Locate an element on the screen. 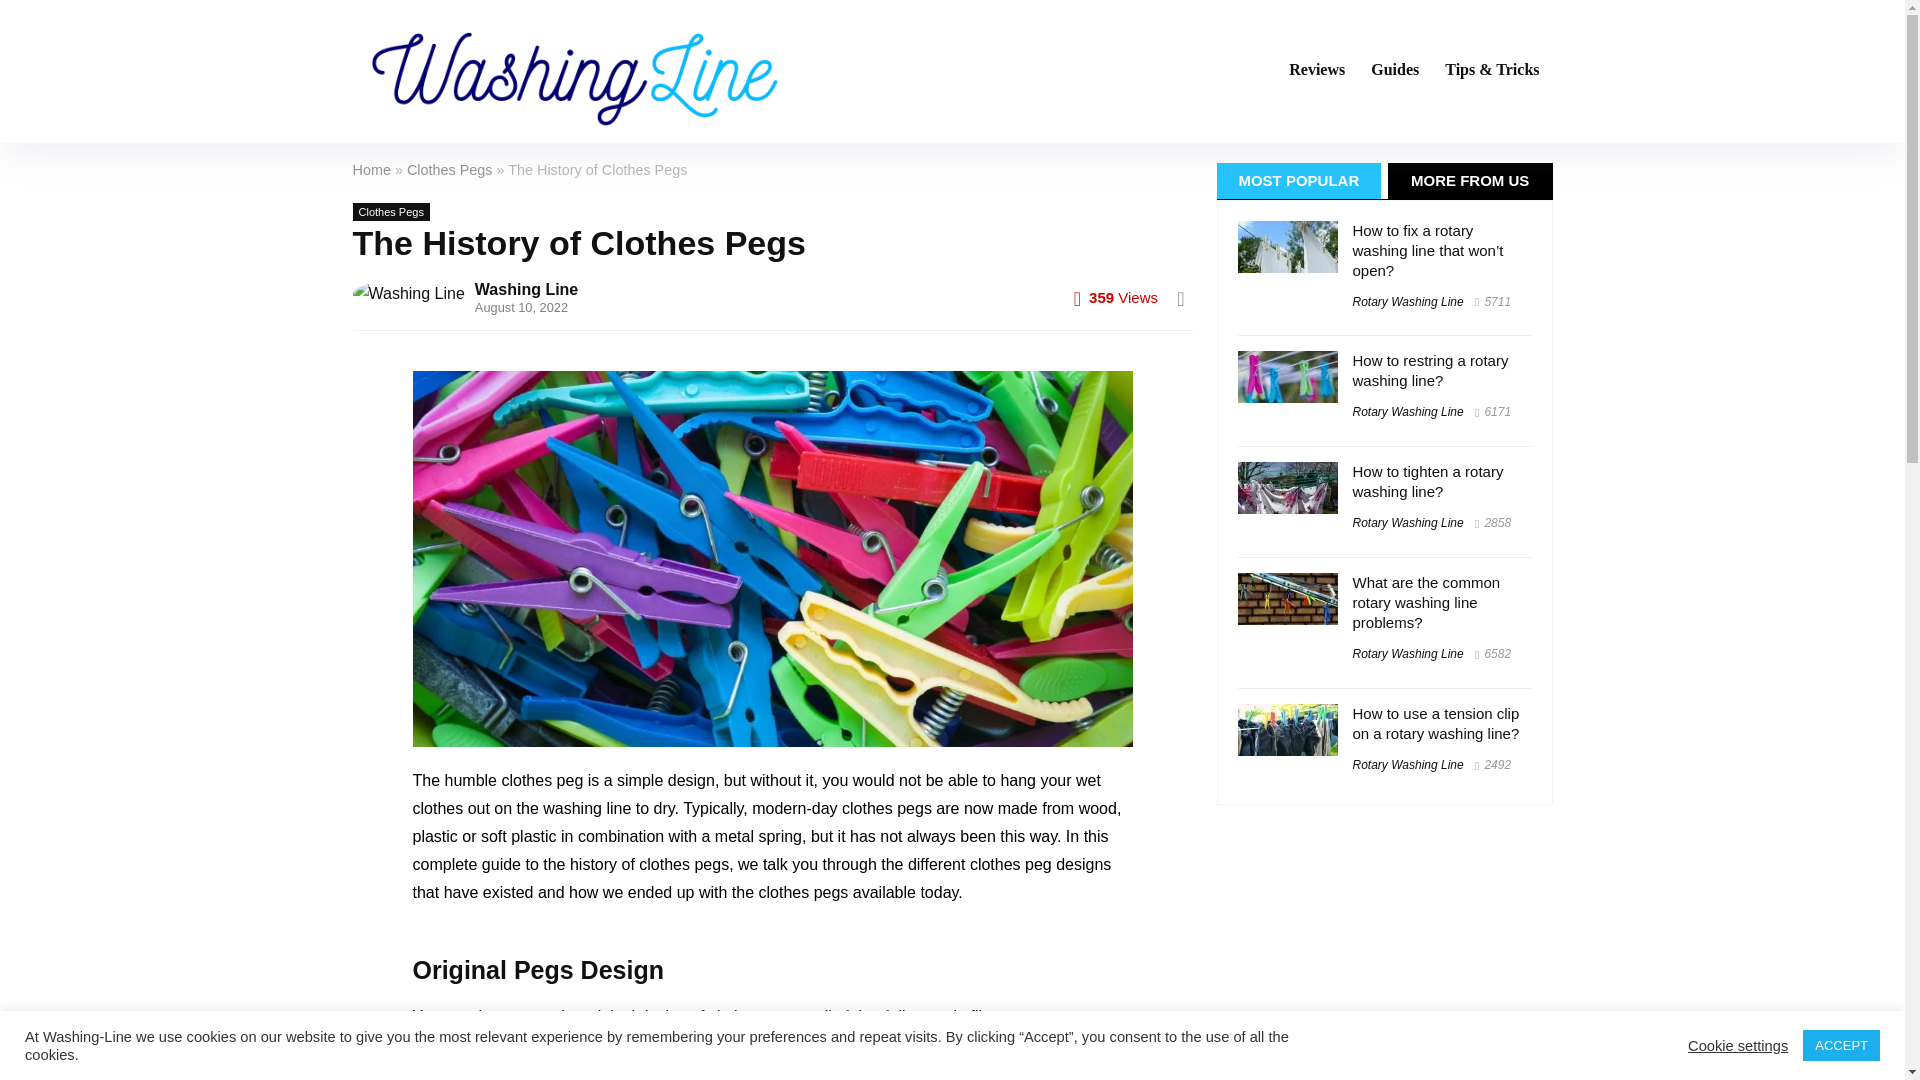 The image size is (1920, 1080). ACCEPT is located at coordinates (1840, 1045).